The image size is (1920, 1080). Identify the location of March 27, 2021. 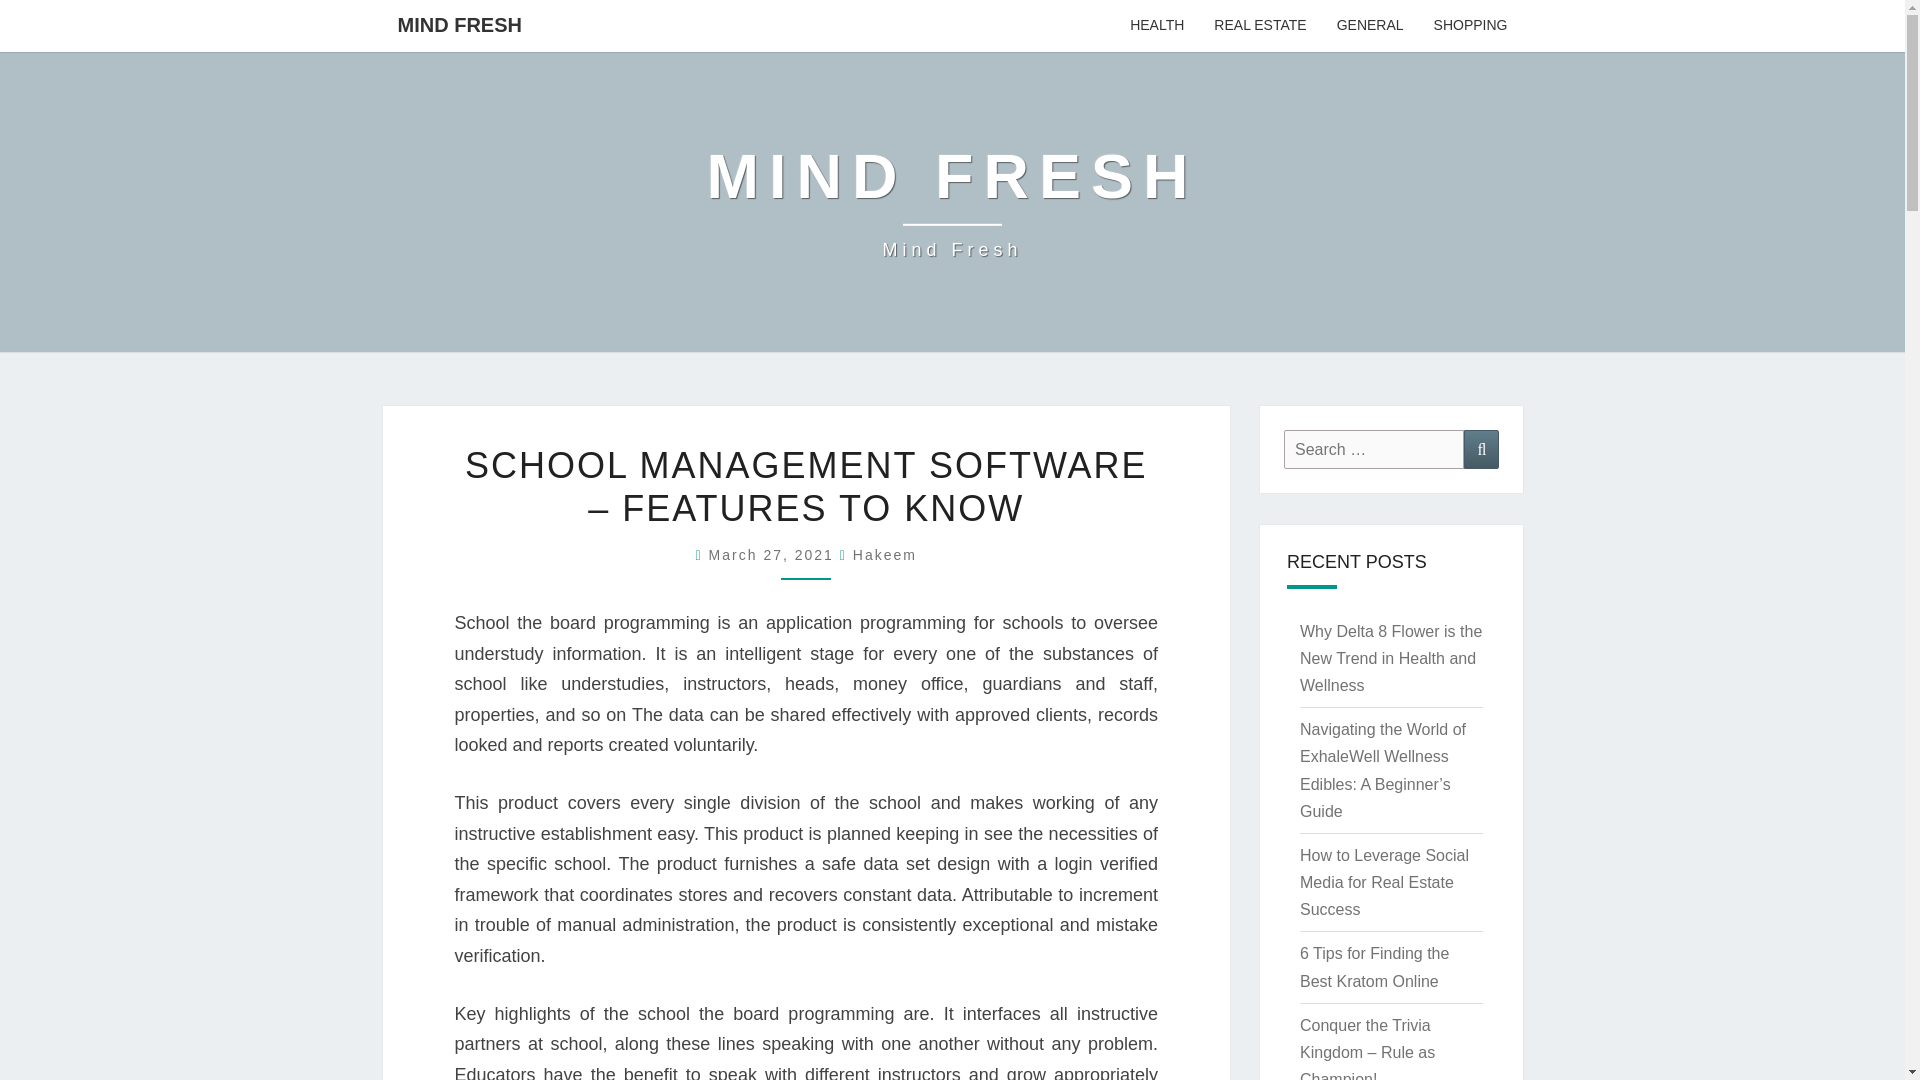
(774, 554).